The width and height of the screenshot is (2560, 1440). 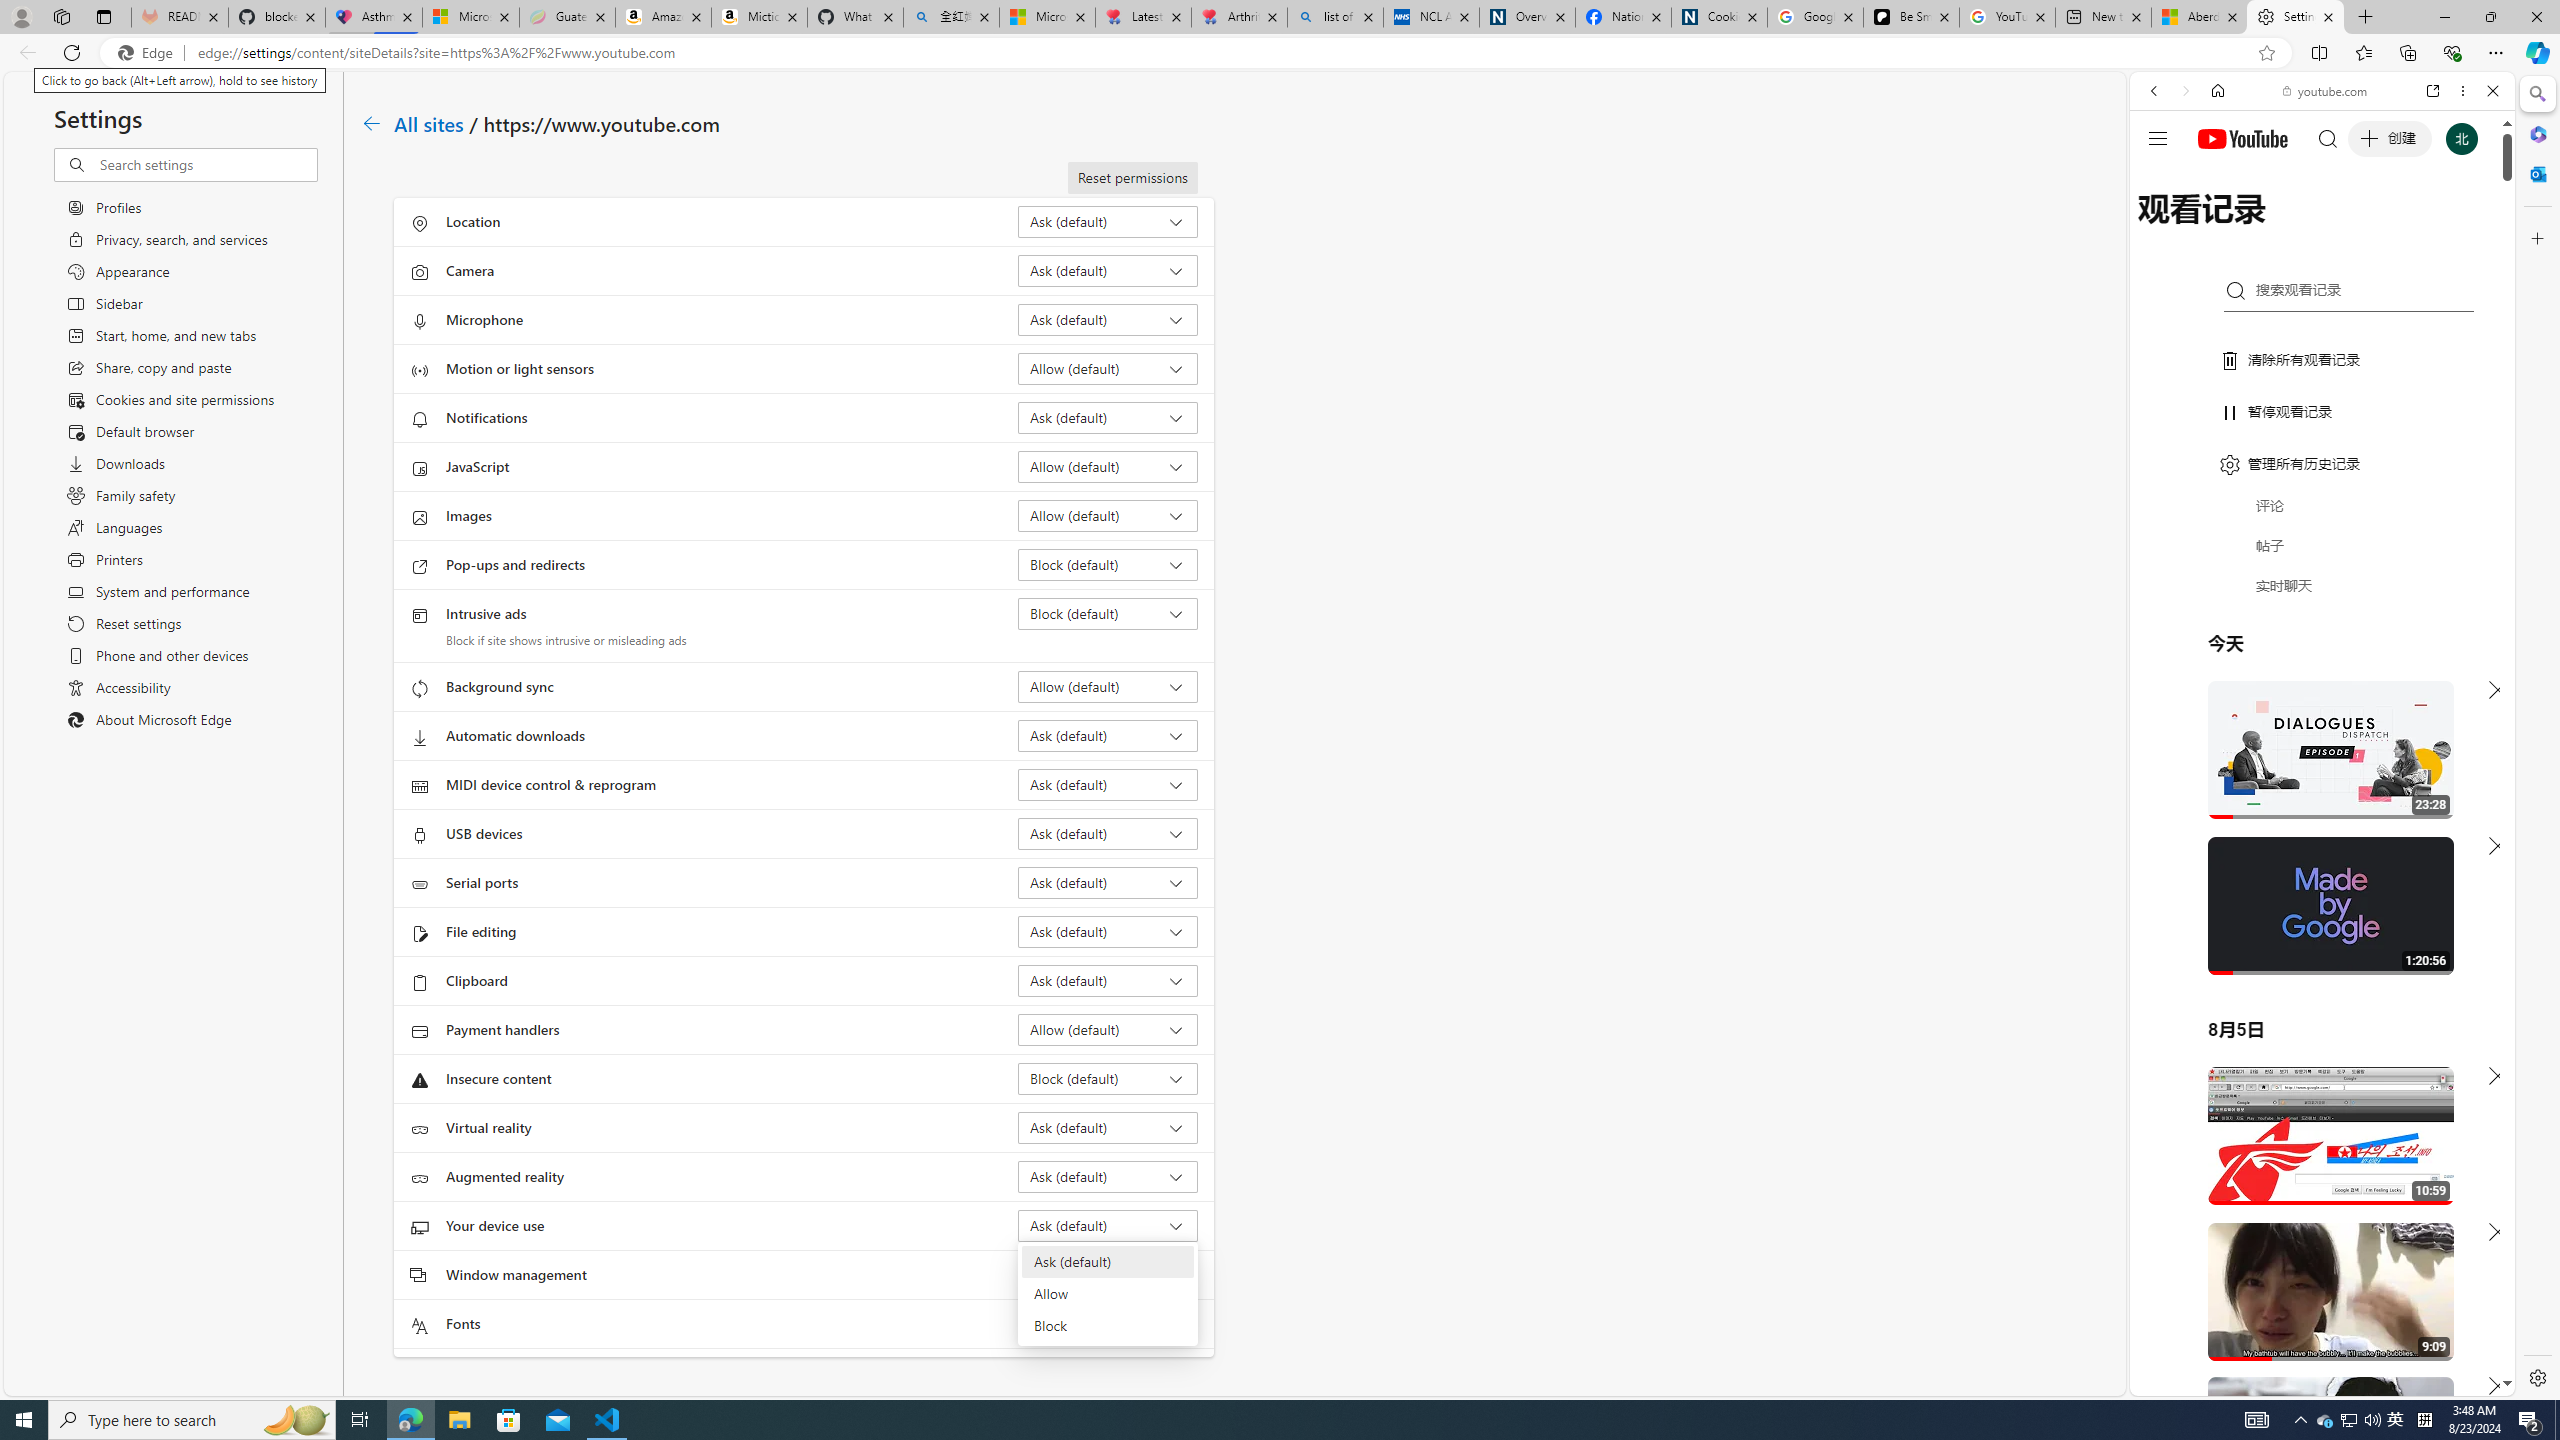 What do you see at coordinates (2287, 228) in the screenshot?
I see `Search Filter, VIDEOS` at bounding box center [2287, 228].